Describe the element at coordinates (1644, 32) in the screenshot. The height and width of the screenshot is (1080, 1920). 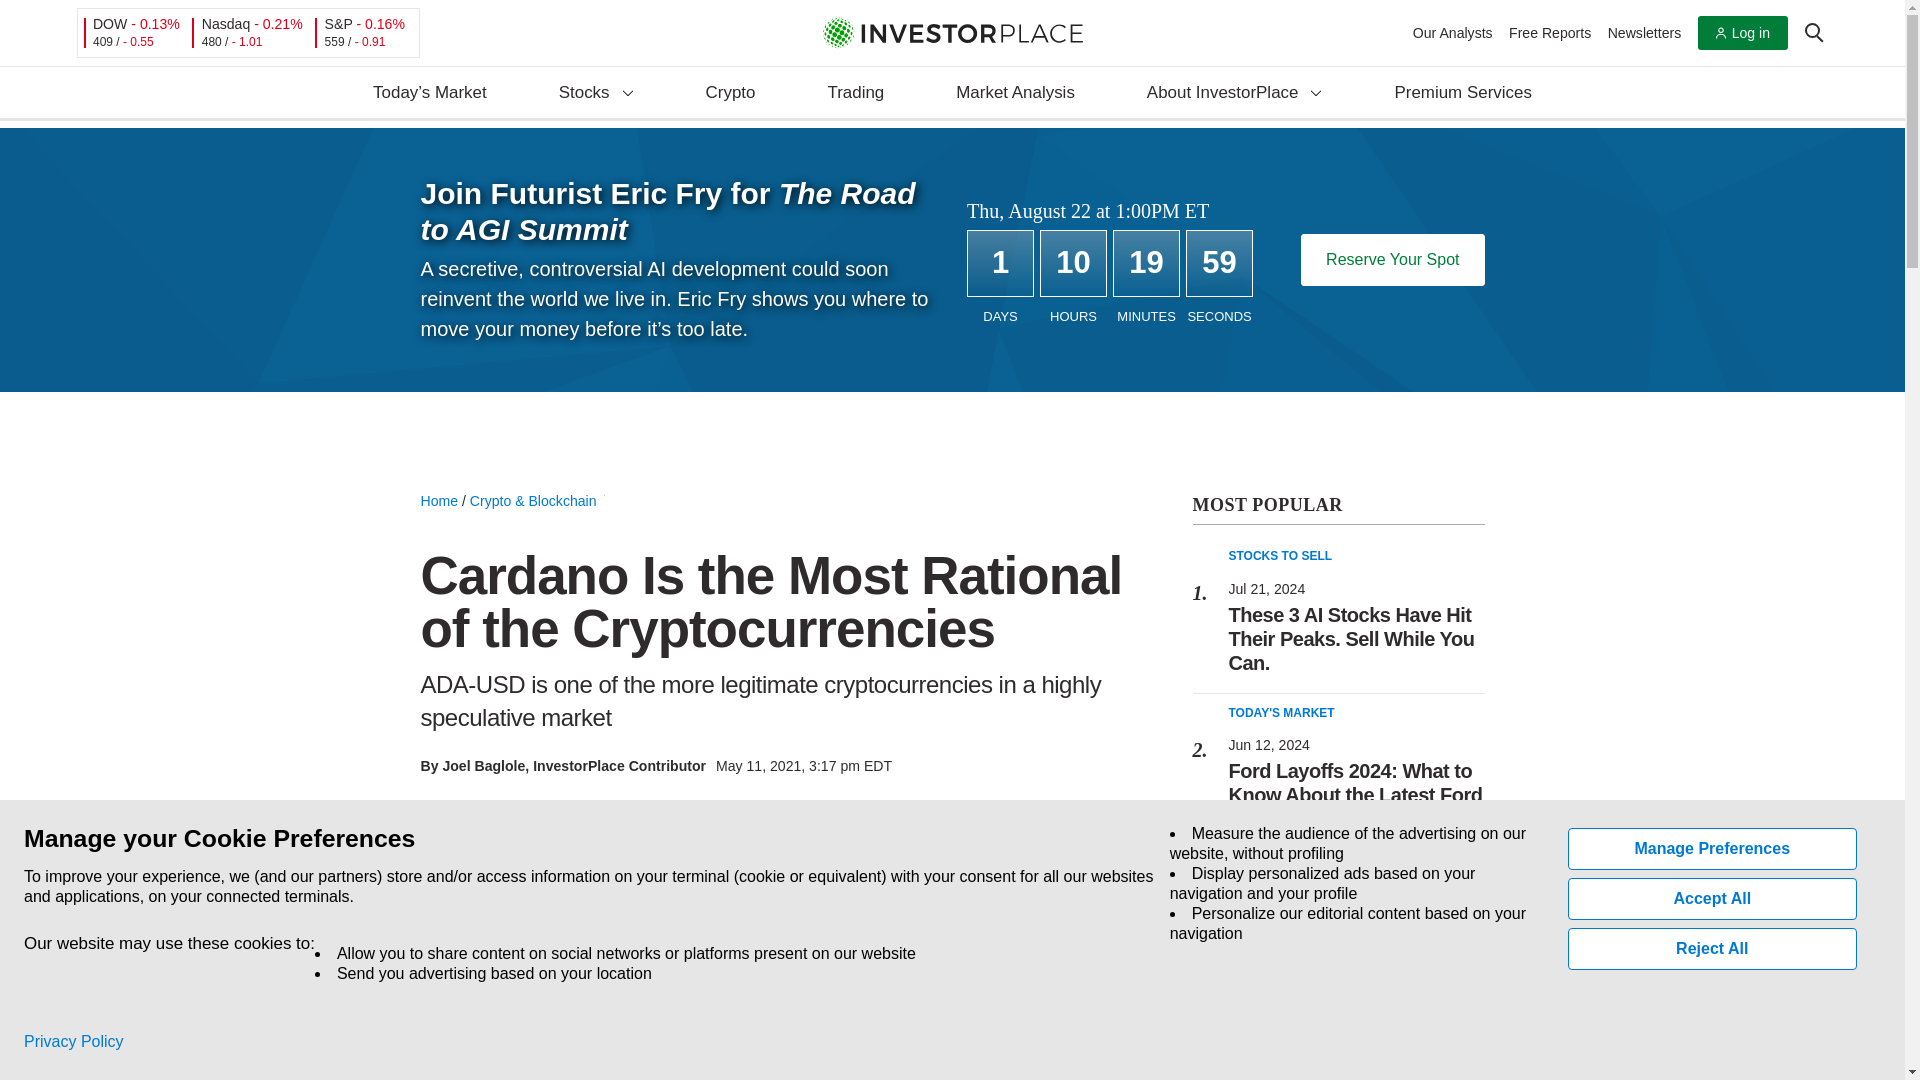
I see `Newsletters` at that location.